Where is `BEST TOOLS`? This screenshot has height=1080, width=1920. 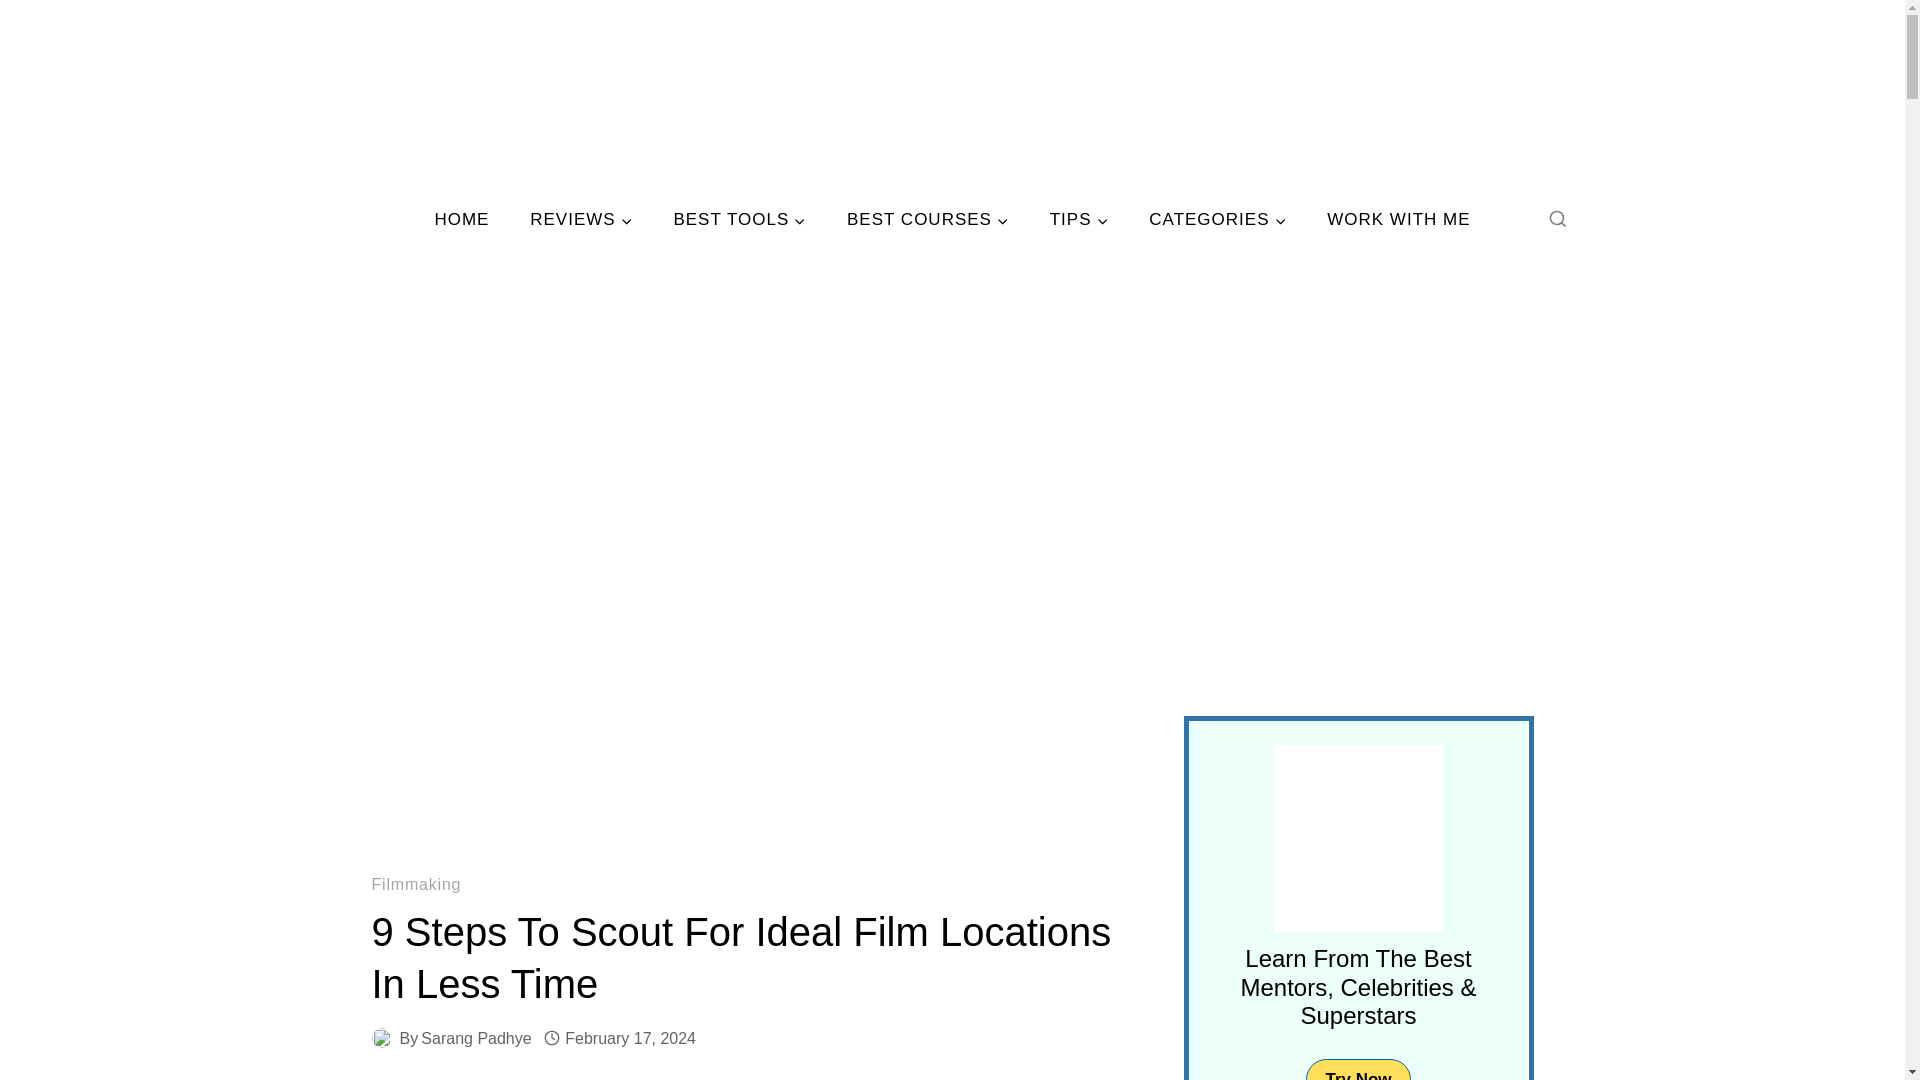
BEST TOOLS is located at coordinates (740, 220).